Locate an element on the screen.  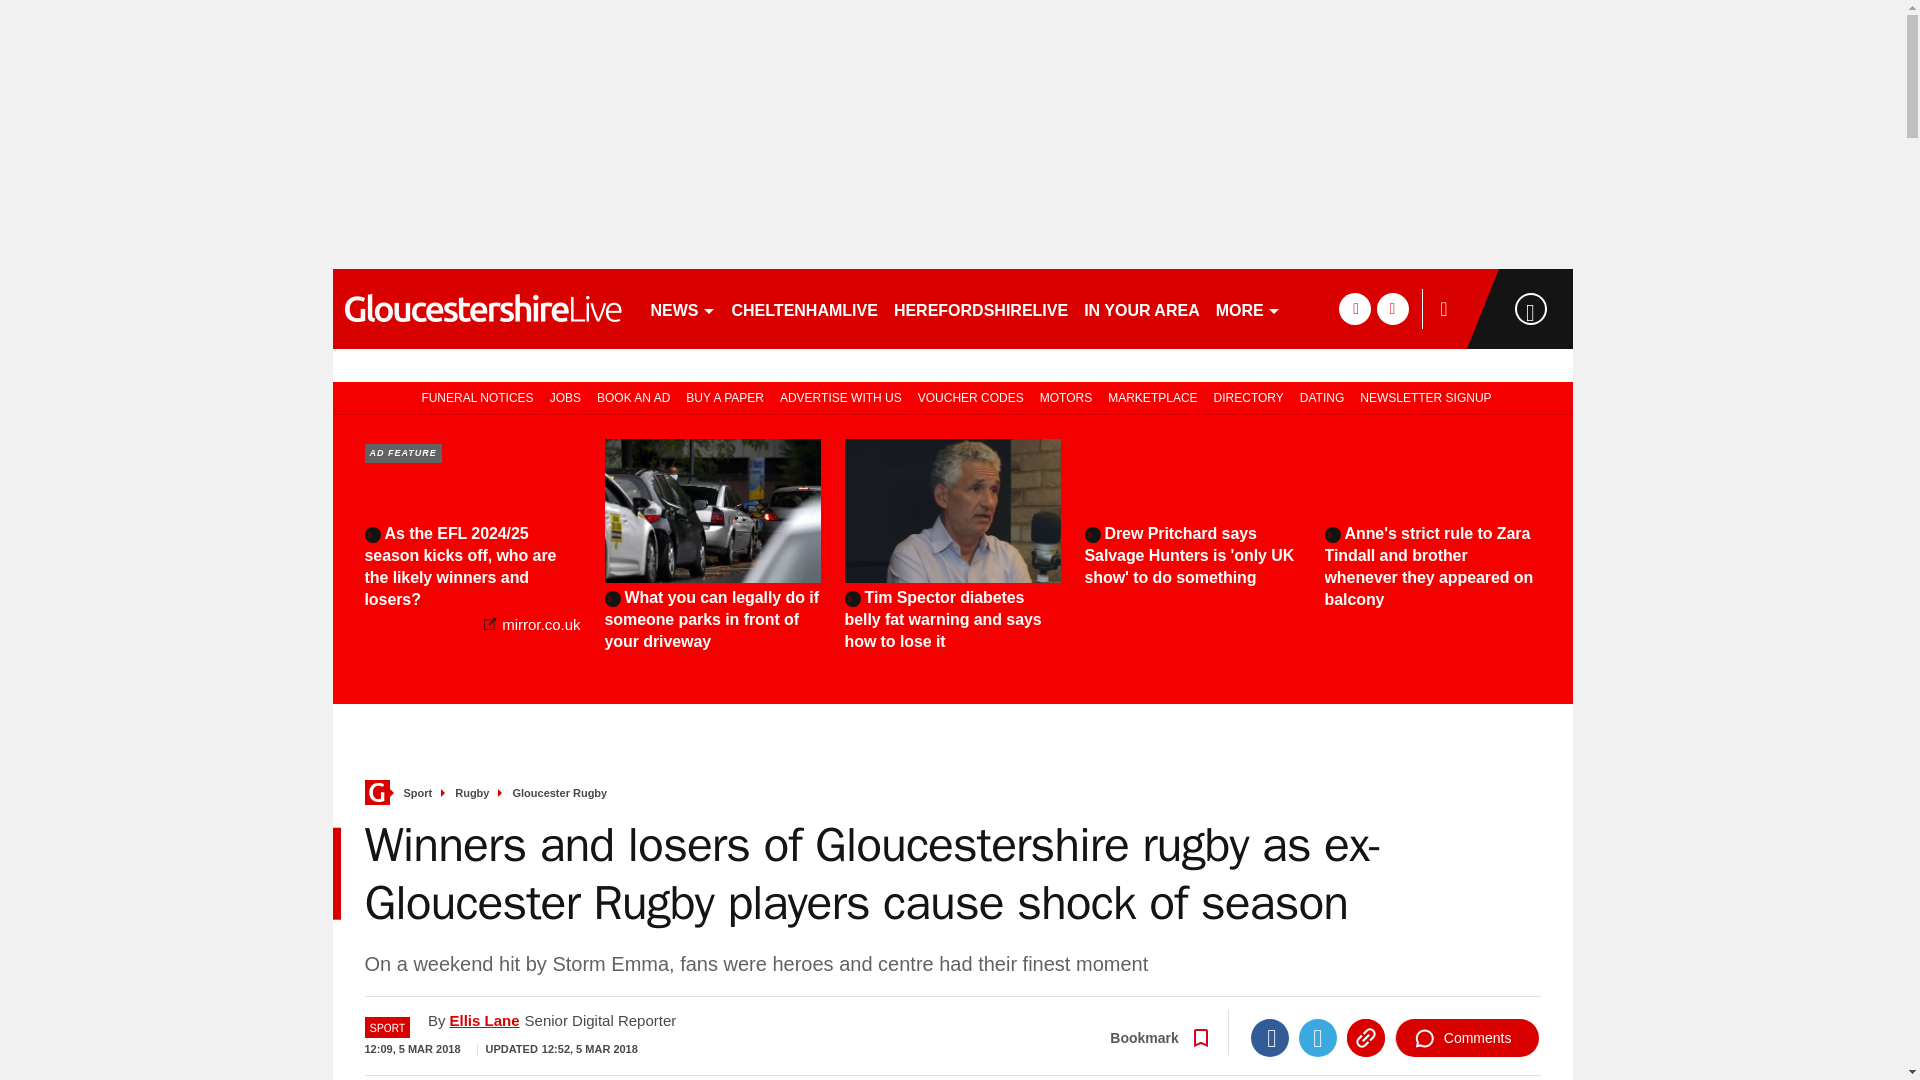
CHELTENHAMLIVE is located at coordinates (804, 308).